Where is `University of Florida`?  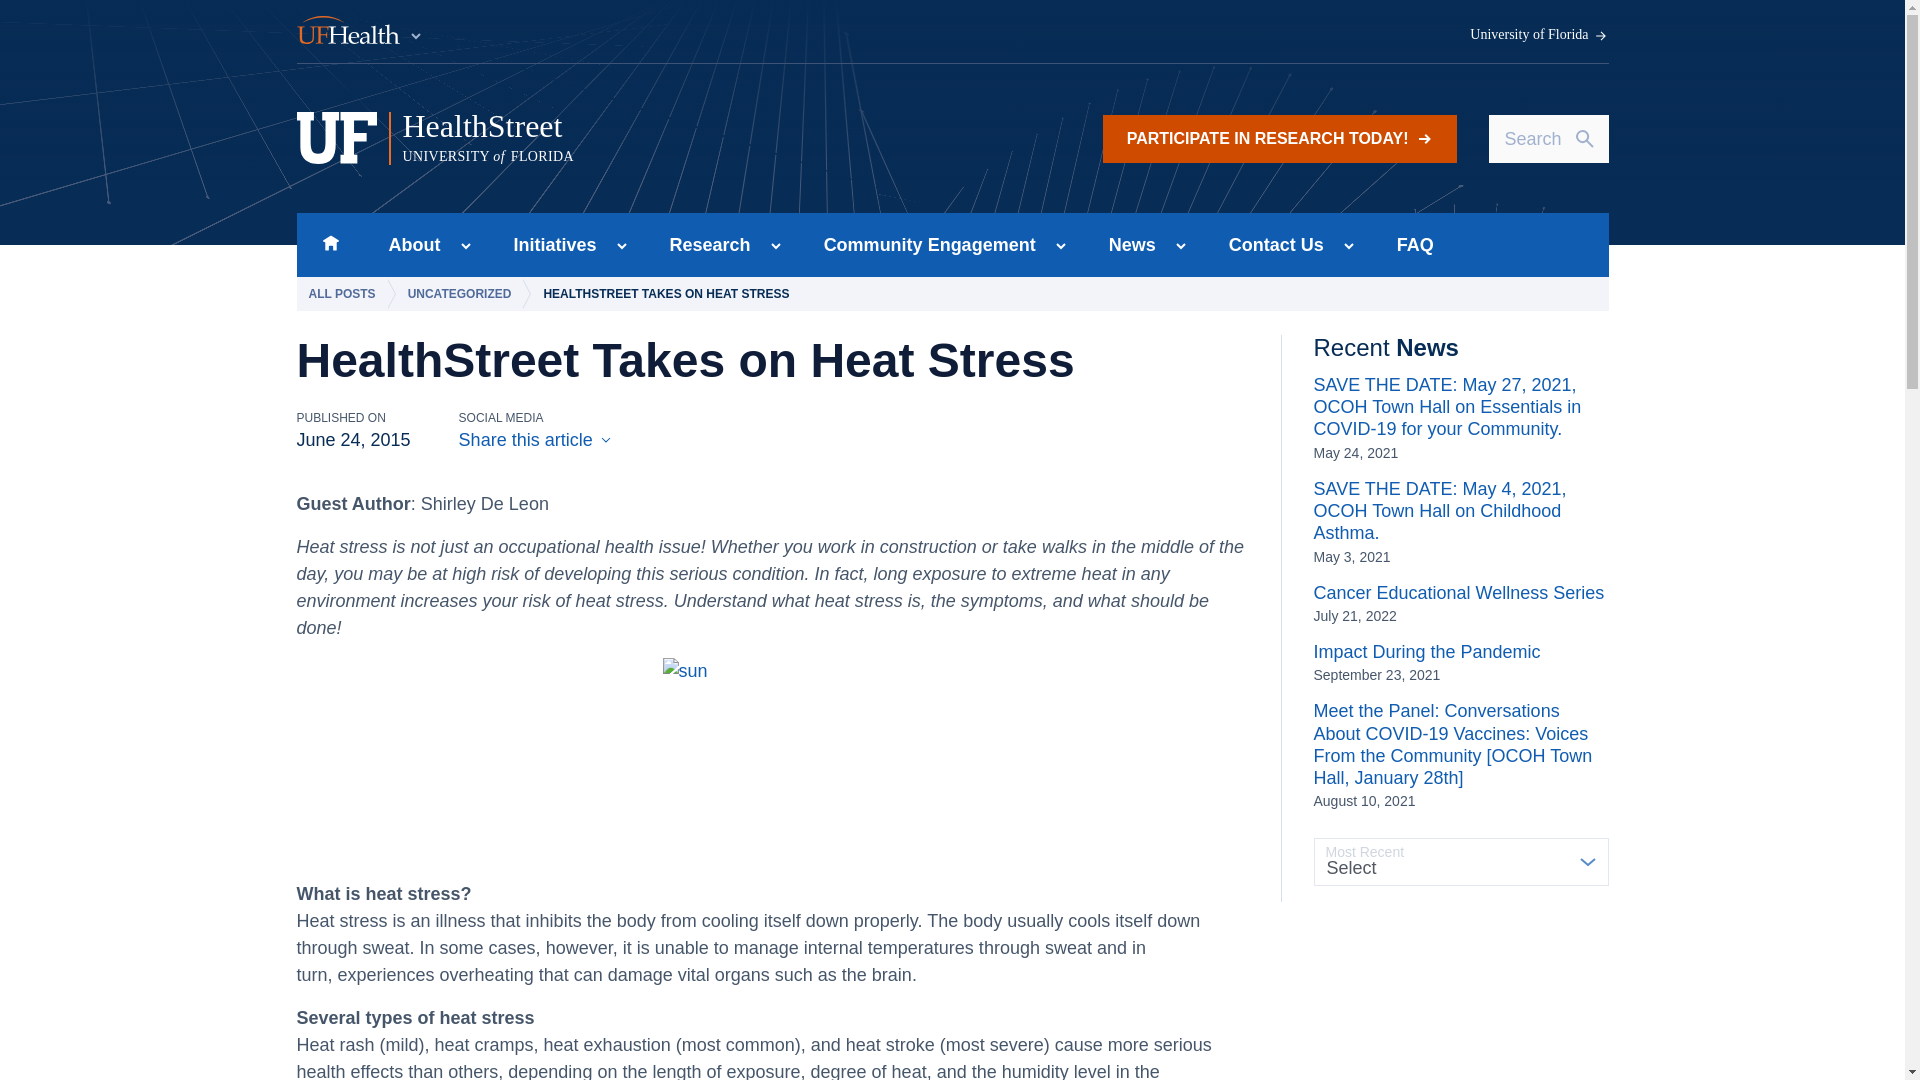 University of Florida is located at coordinates (330, 244).